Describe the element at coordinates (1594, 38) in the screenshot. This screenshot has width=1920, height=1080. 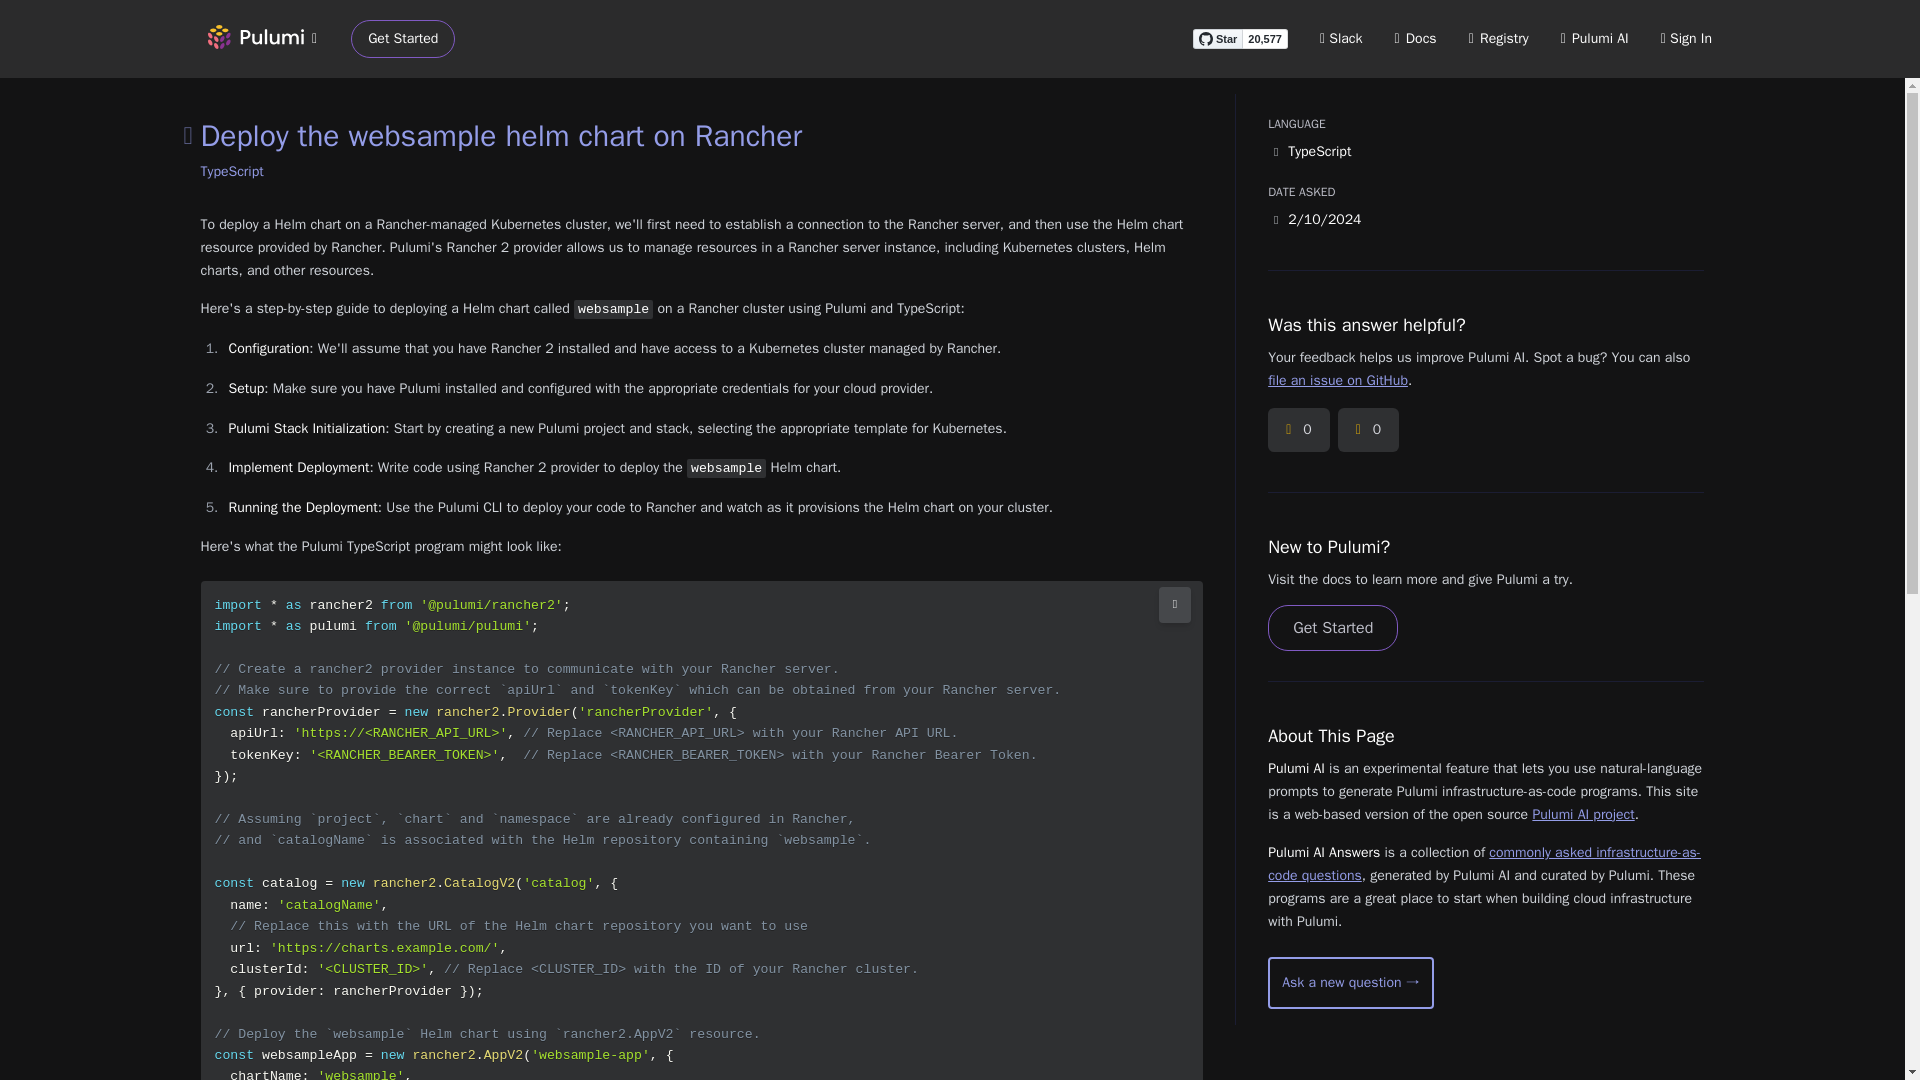
I see `Pulumi AI` at that location.